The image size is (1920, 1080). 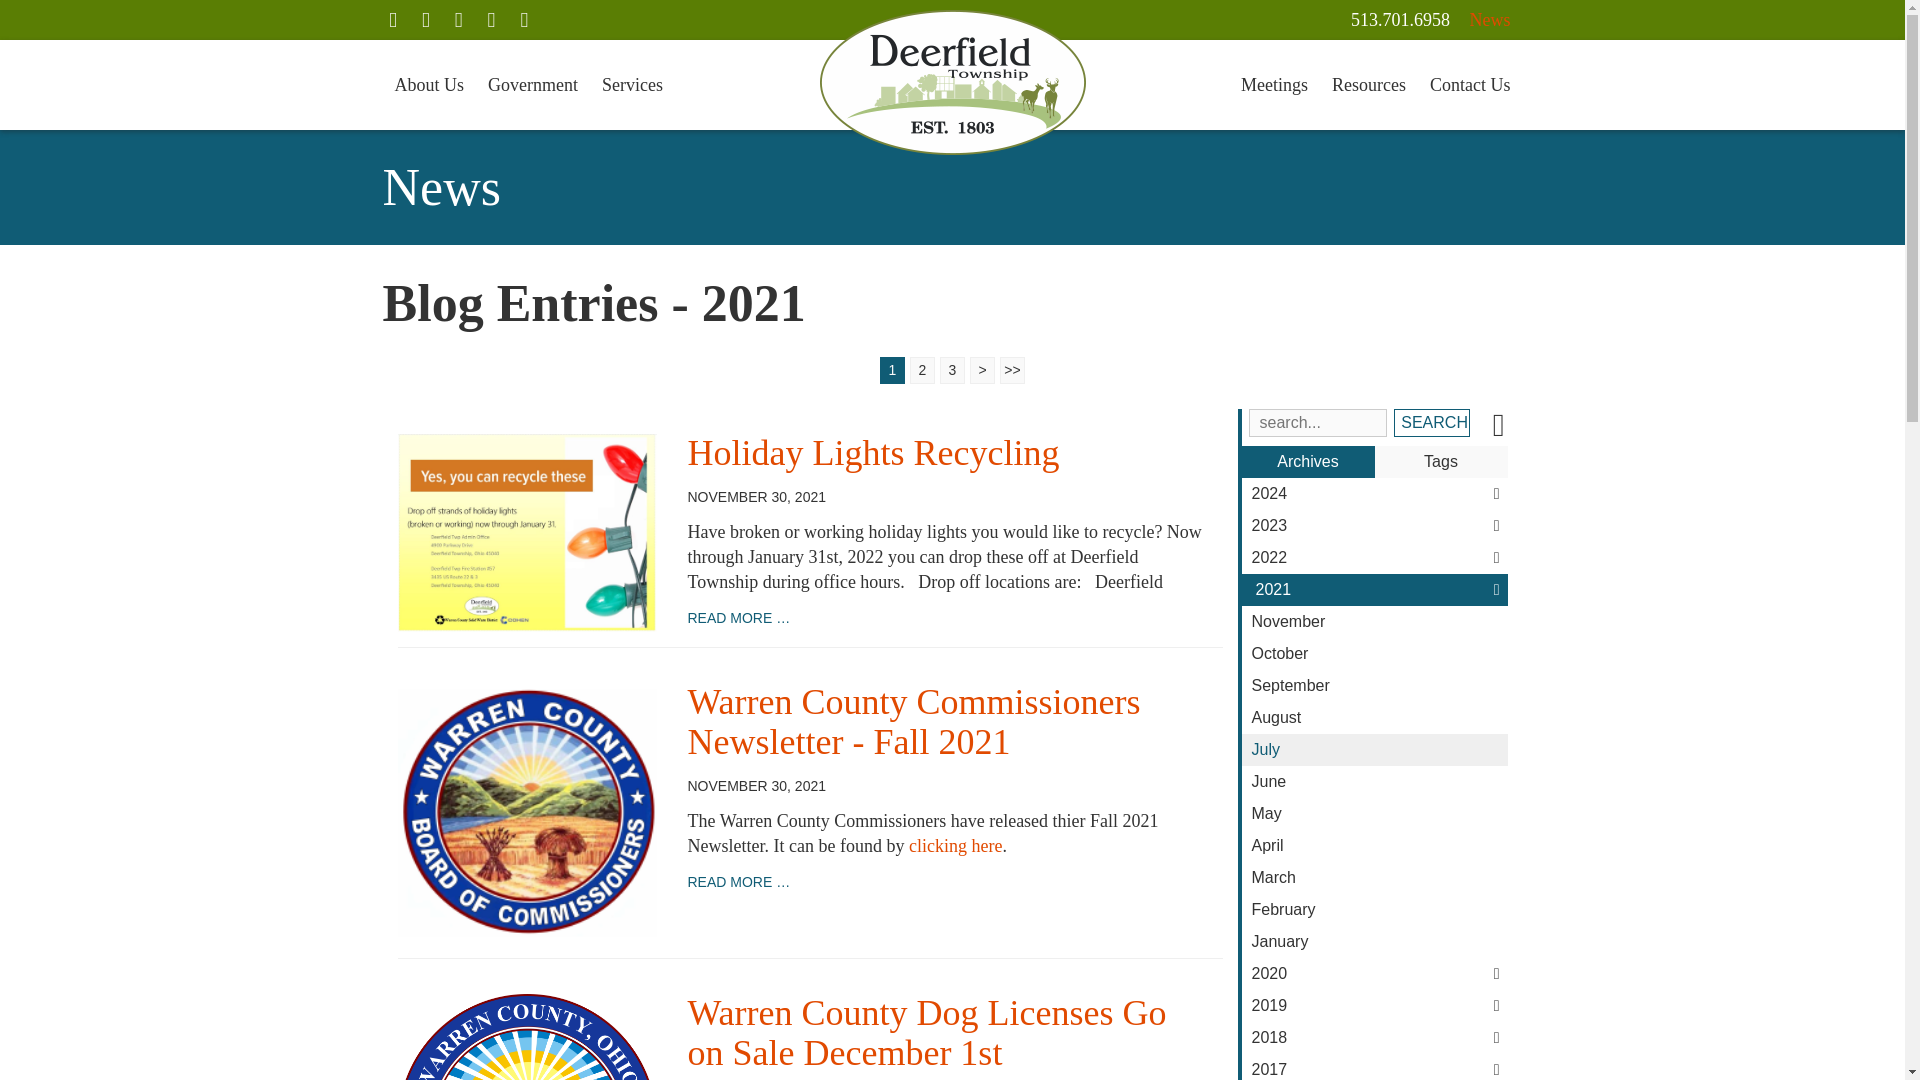 What do you see at coordinates (532, 84) in the screenshot?
I see `Government` at bounding box center [532, 84].